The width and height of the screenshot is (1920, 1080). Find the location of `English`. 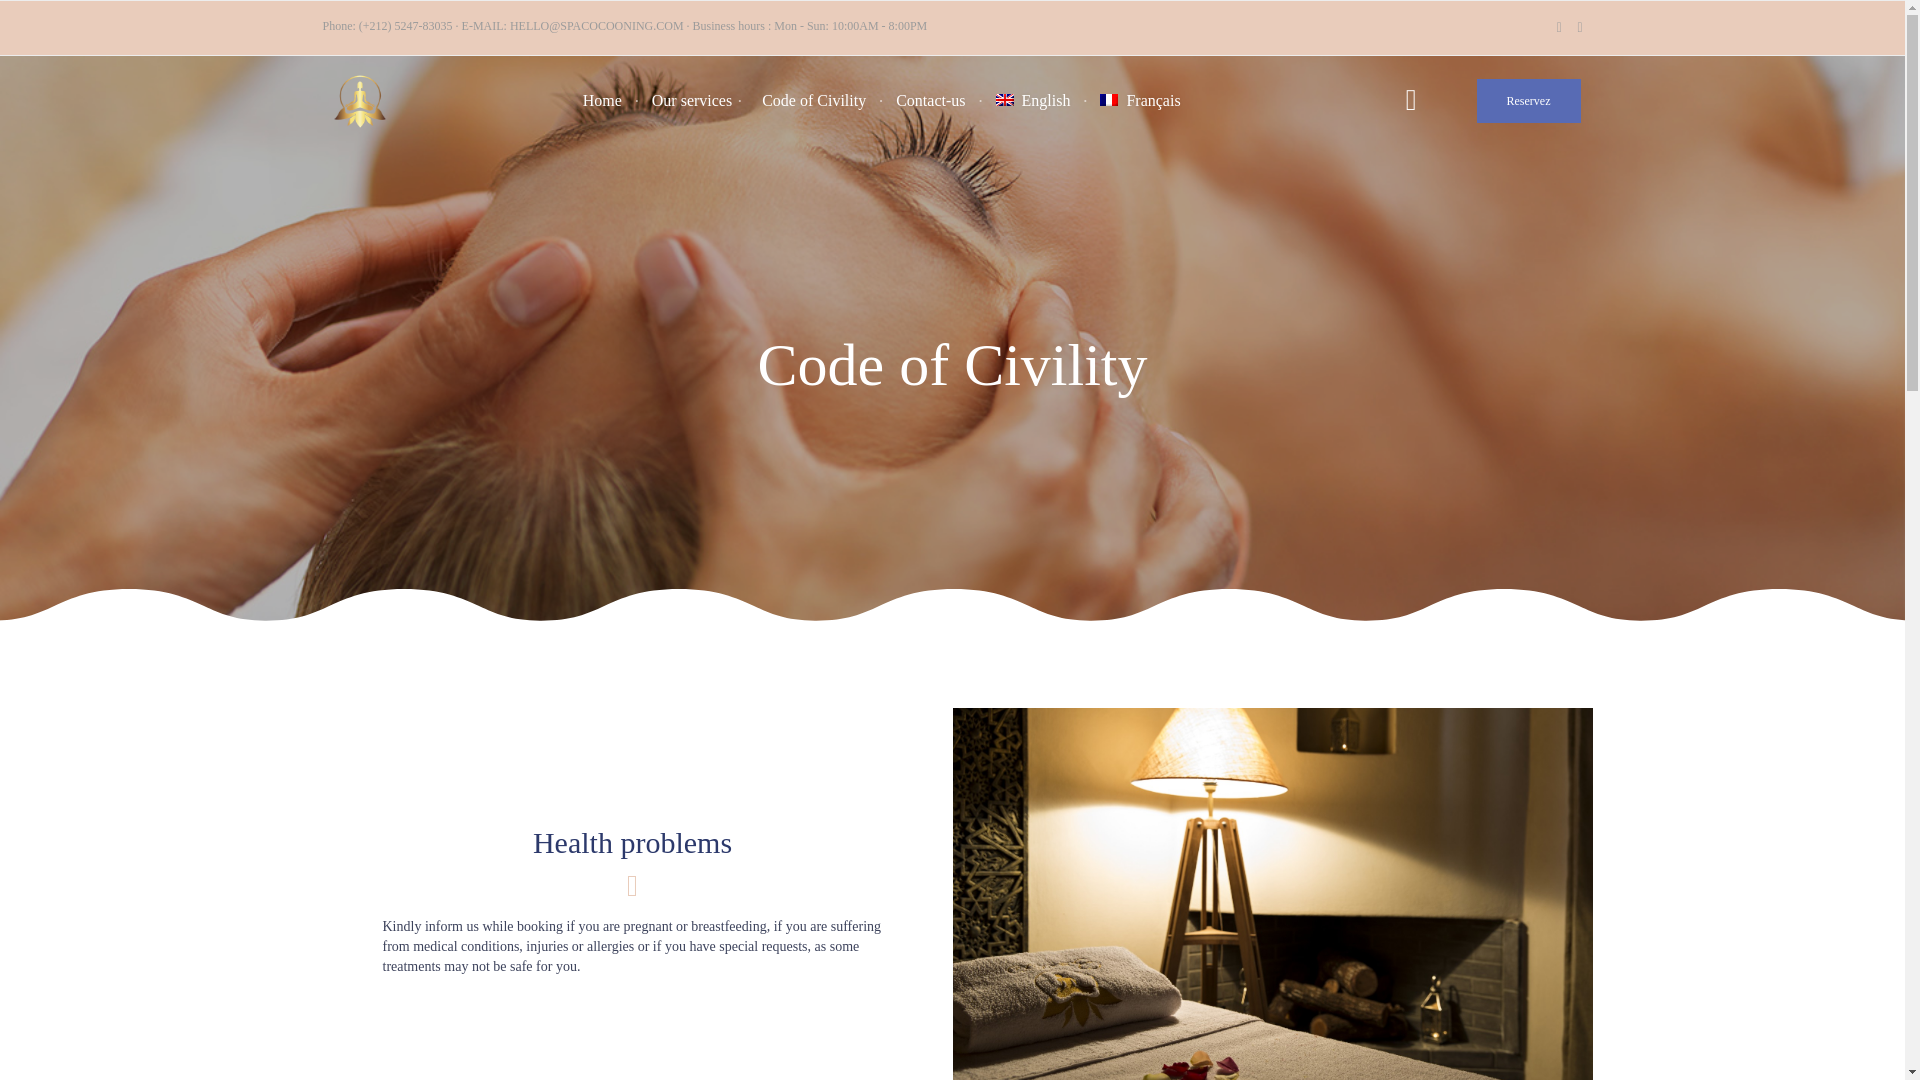

English is located at coordinates (1004, 99).